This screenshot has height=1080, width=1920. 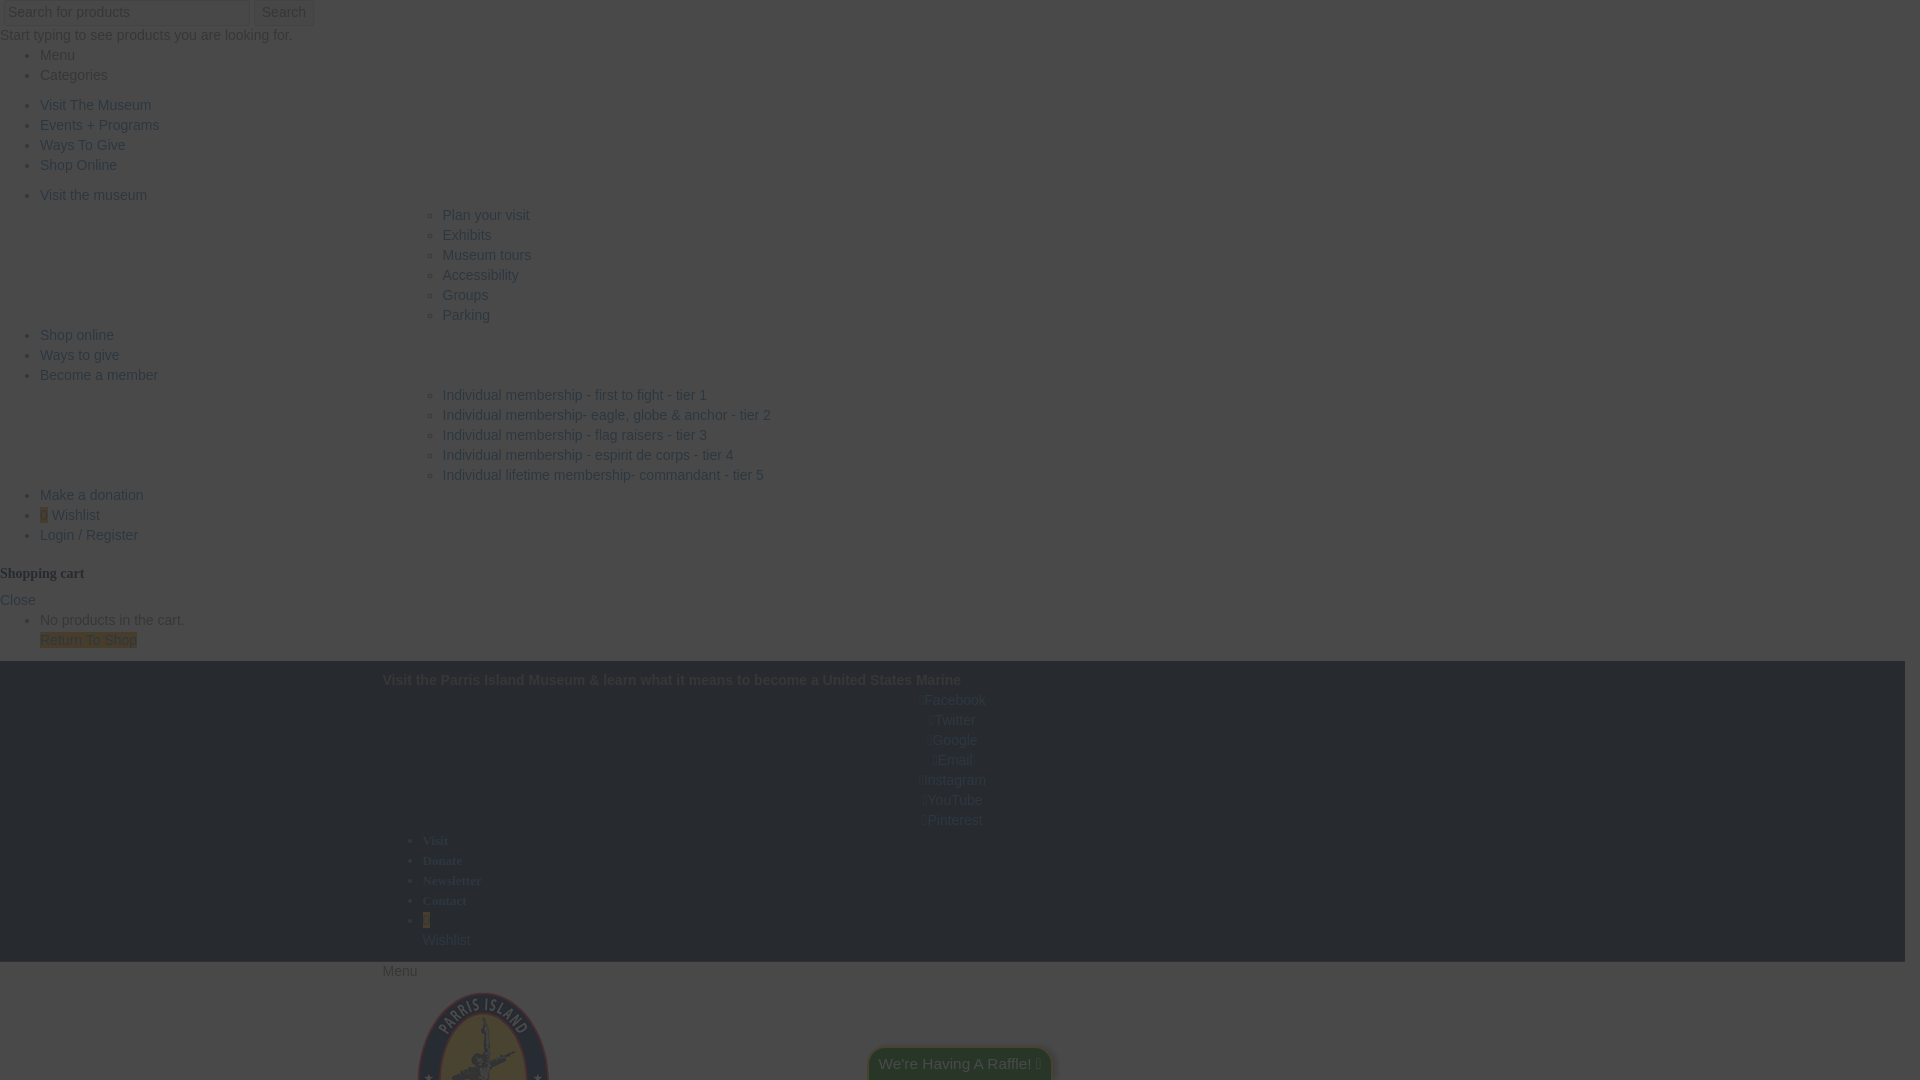 I want to click on Google, so click(x=952, y=740).